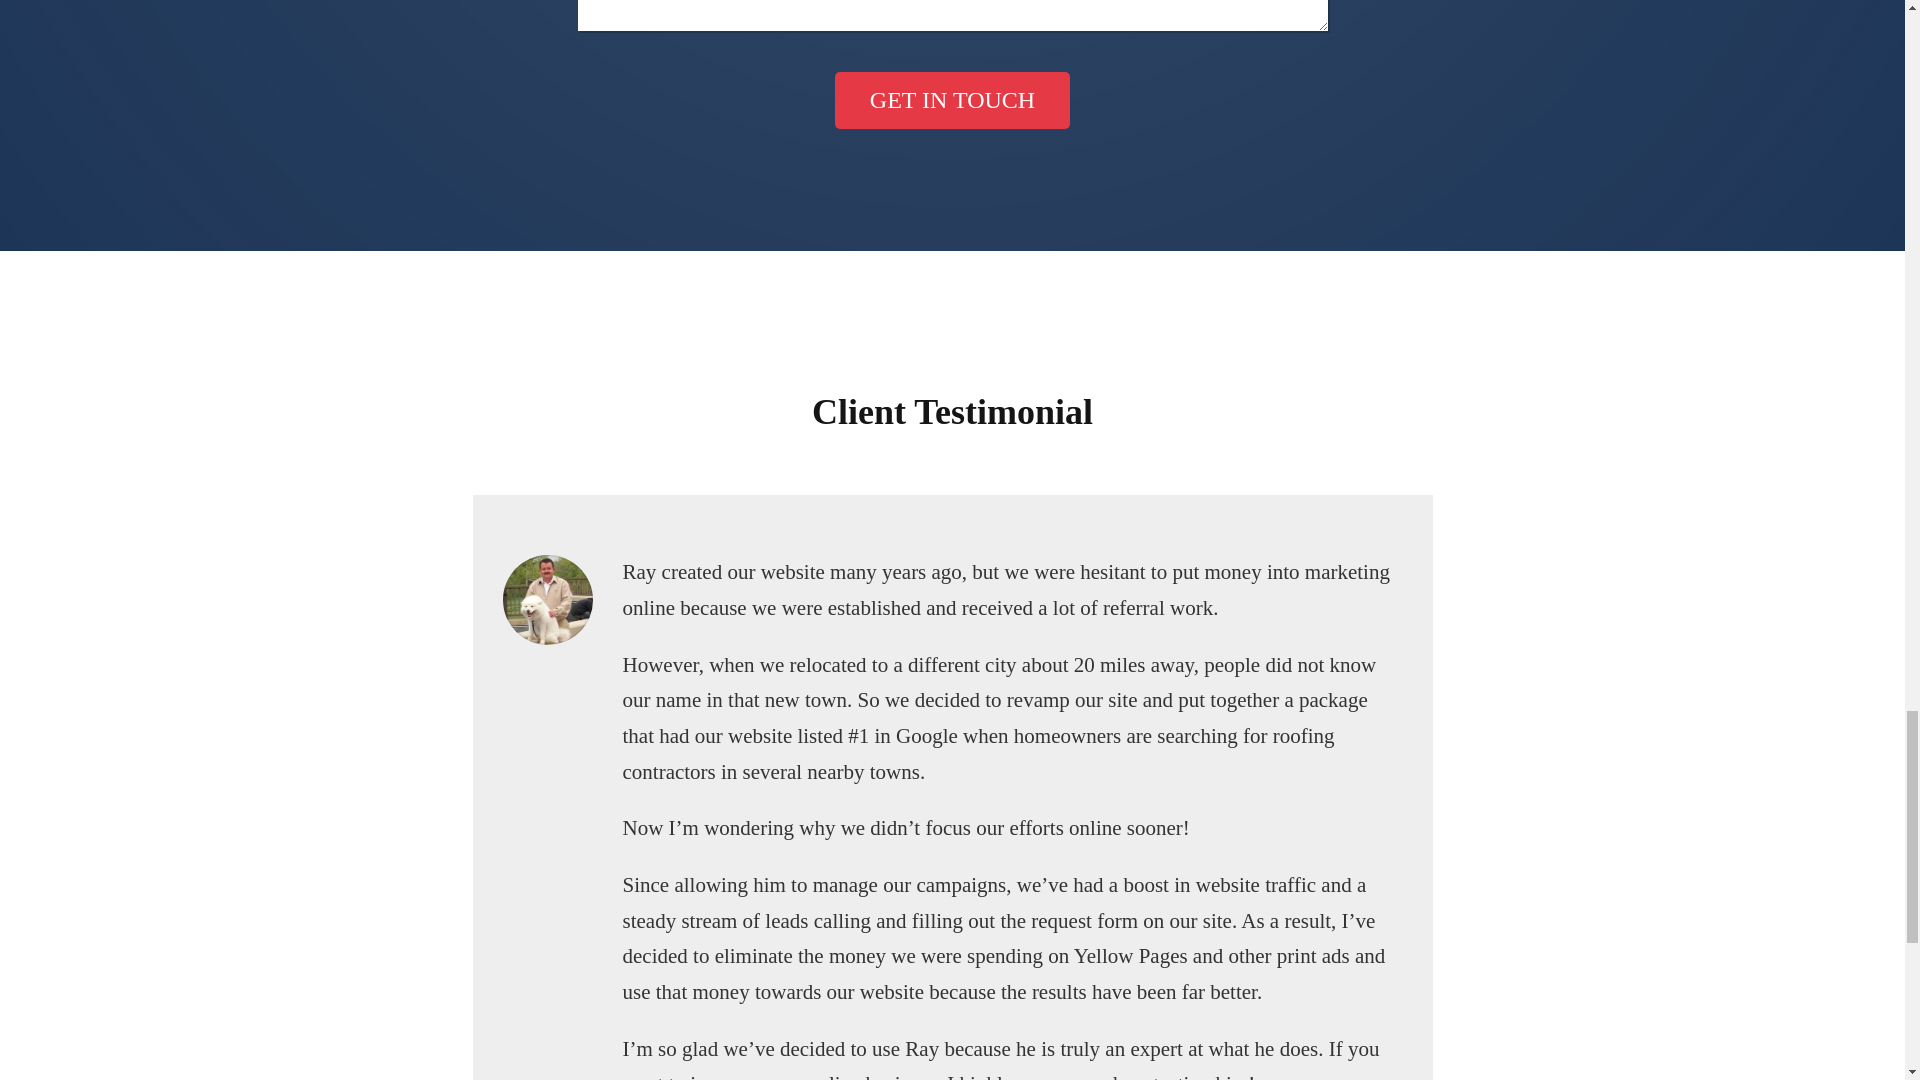 The width and height of the screenshot is (1920, 1080). What do you see at coordinates (952, 100) in the screenshot?
I see `Get in Touch` at bounding box center [952, 100].